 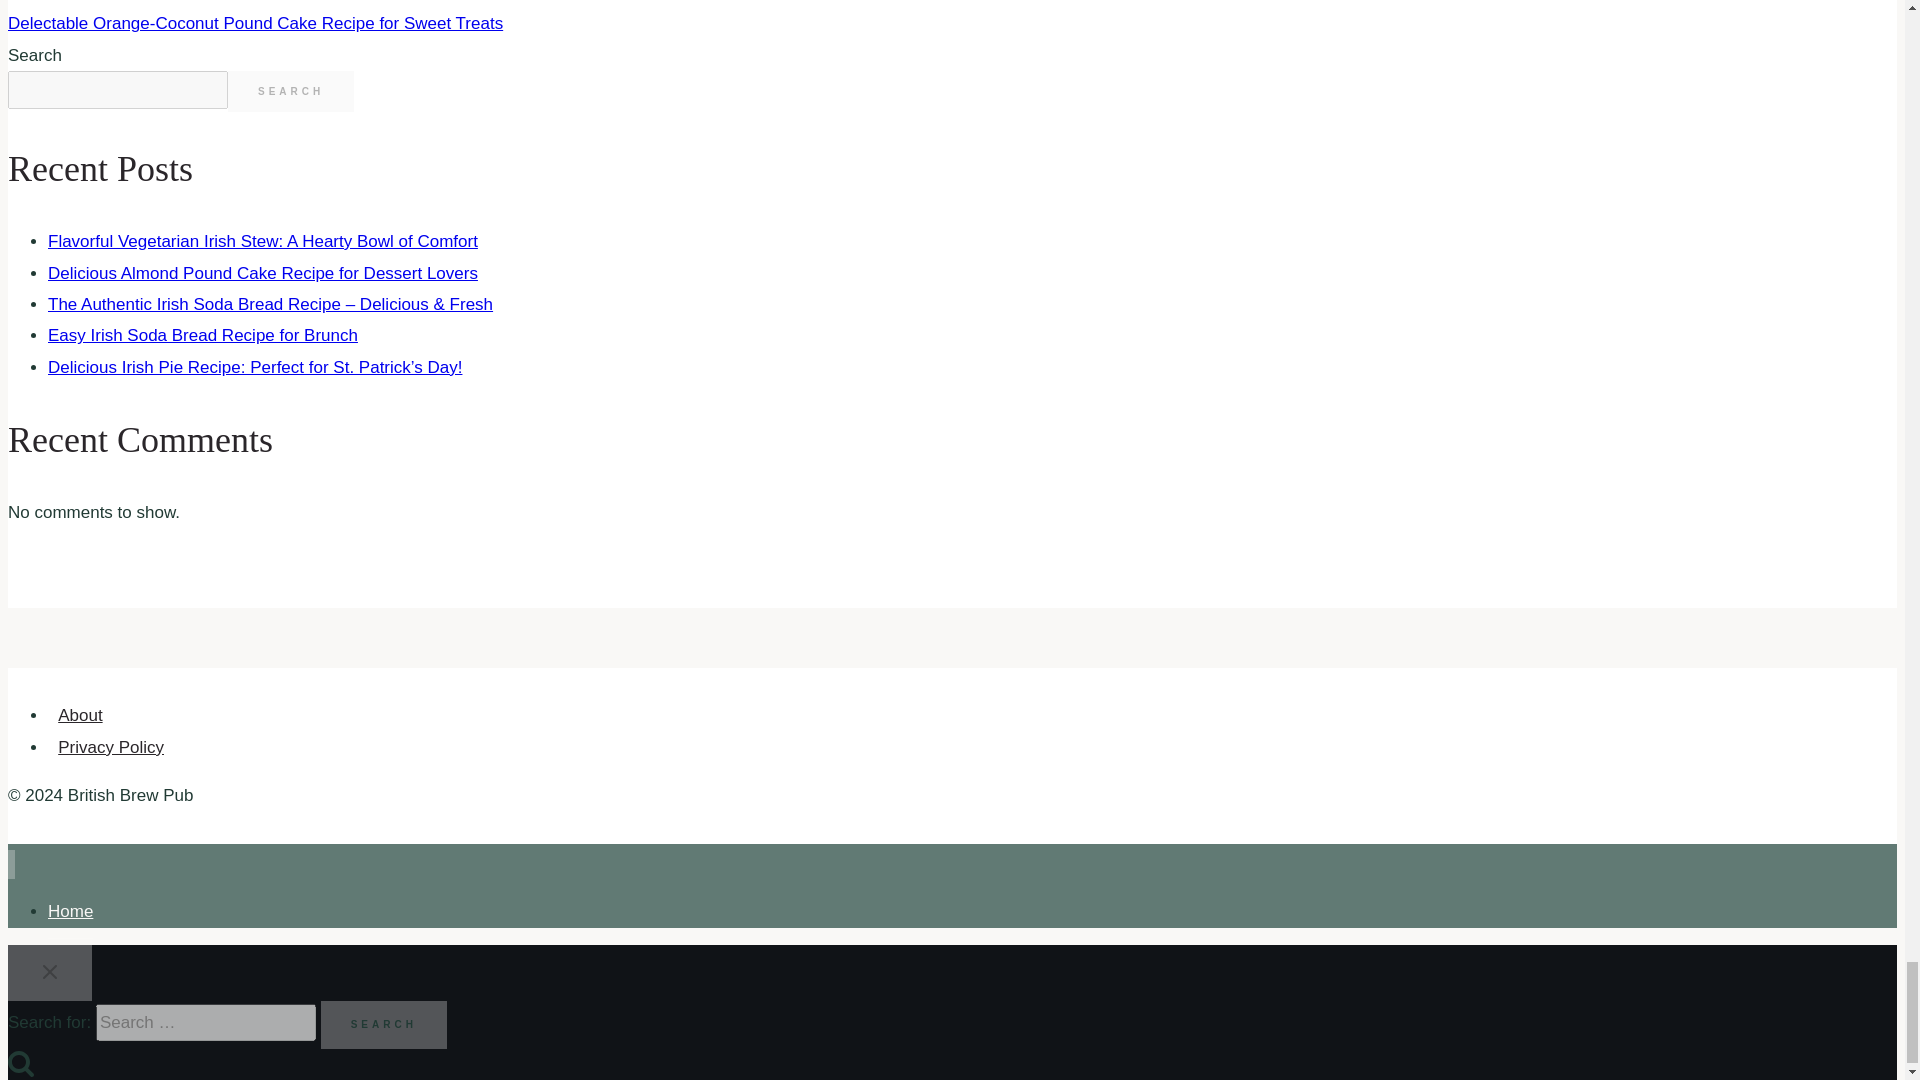 What do you see at coordinates (290, 92) in the screenshot?
I see `SEARCH` at bounding box center [290, 92].